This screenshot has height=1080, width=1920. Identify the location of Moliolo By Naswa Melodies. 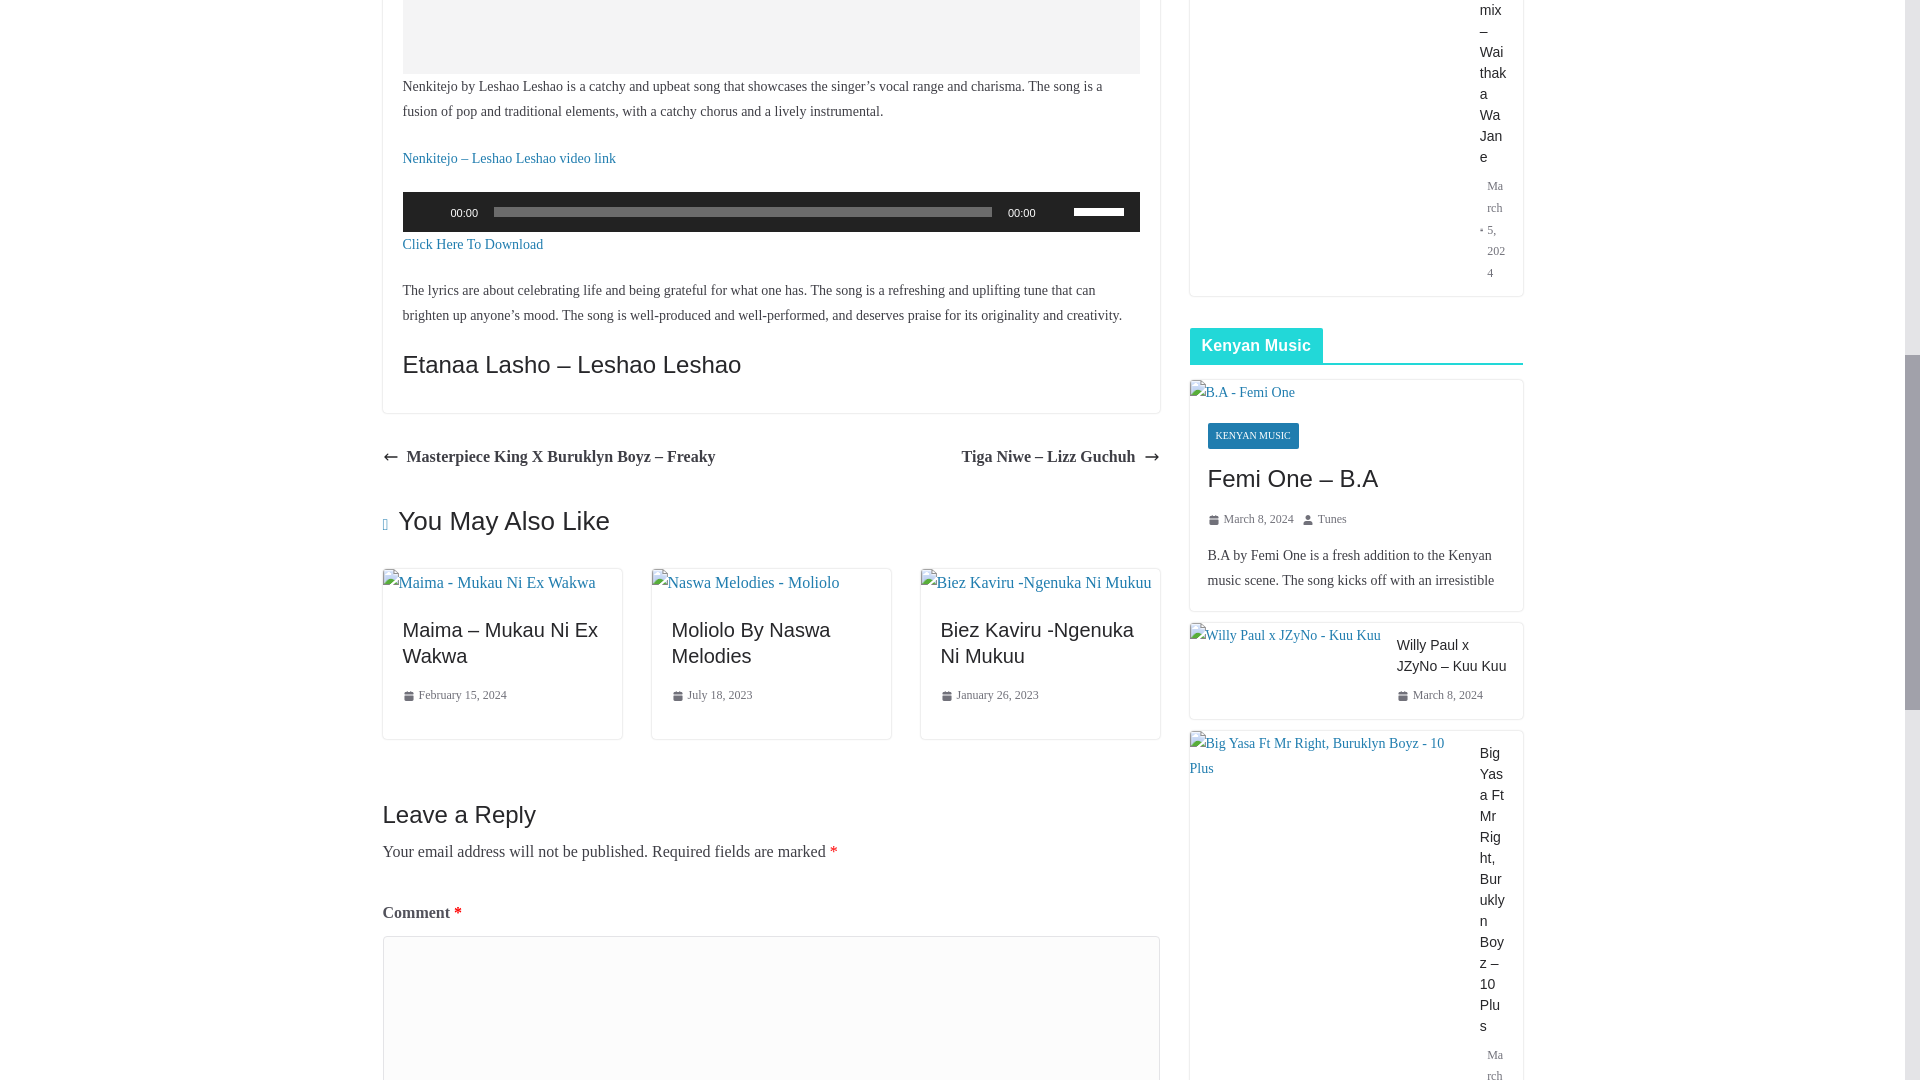
(746, 582).